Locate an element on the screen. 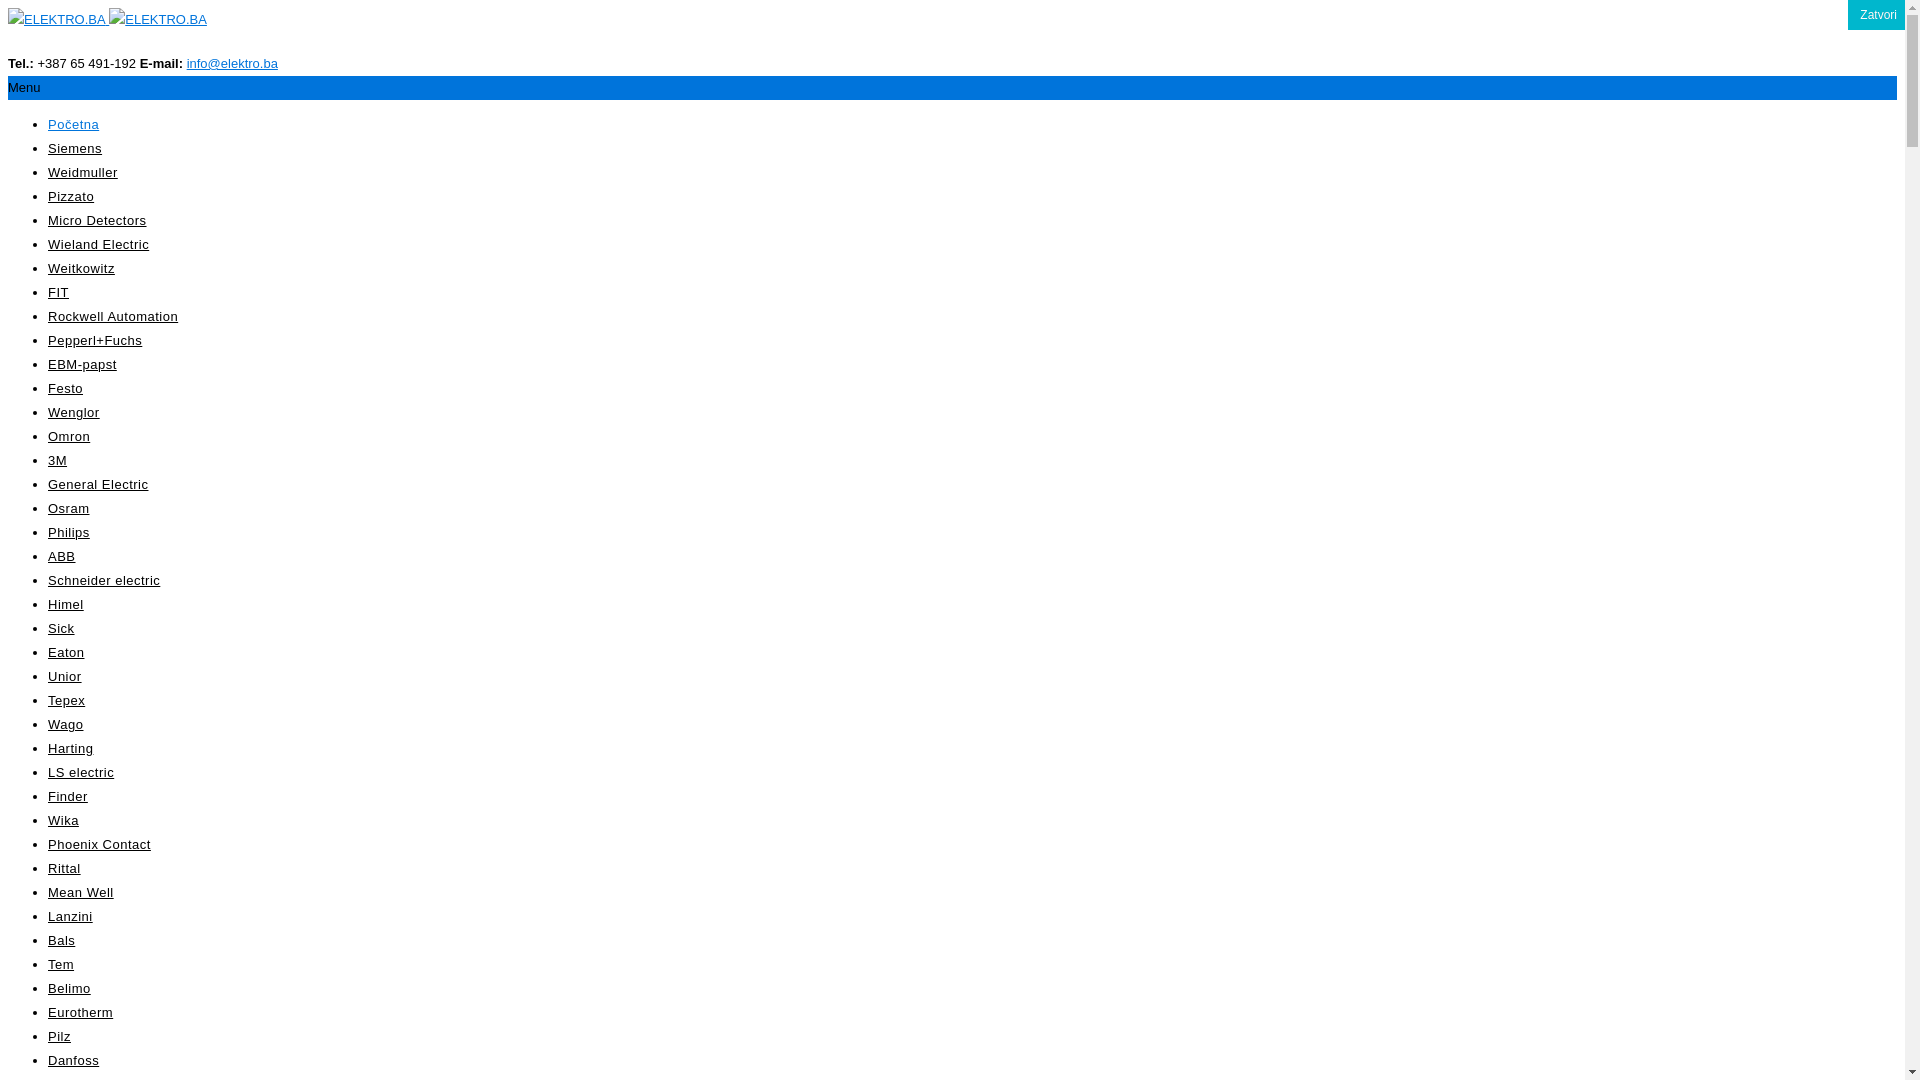 The image size is (1920, 1080). Pilz is located at coordinates (60, 1036).